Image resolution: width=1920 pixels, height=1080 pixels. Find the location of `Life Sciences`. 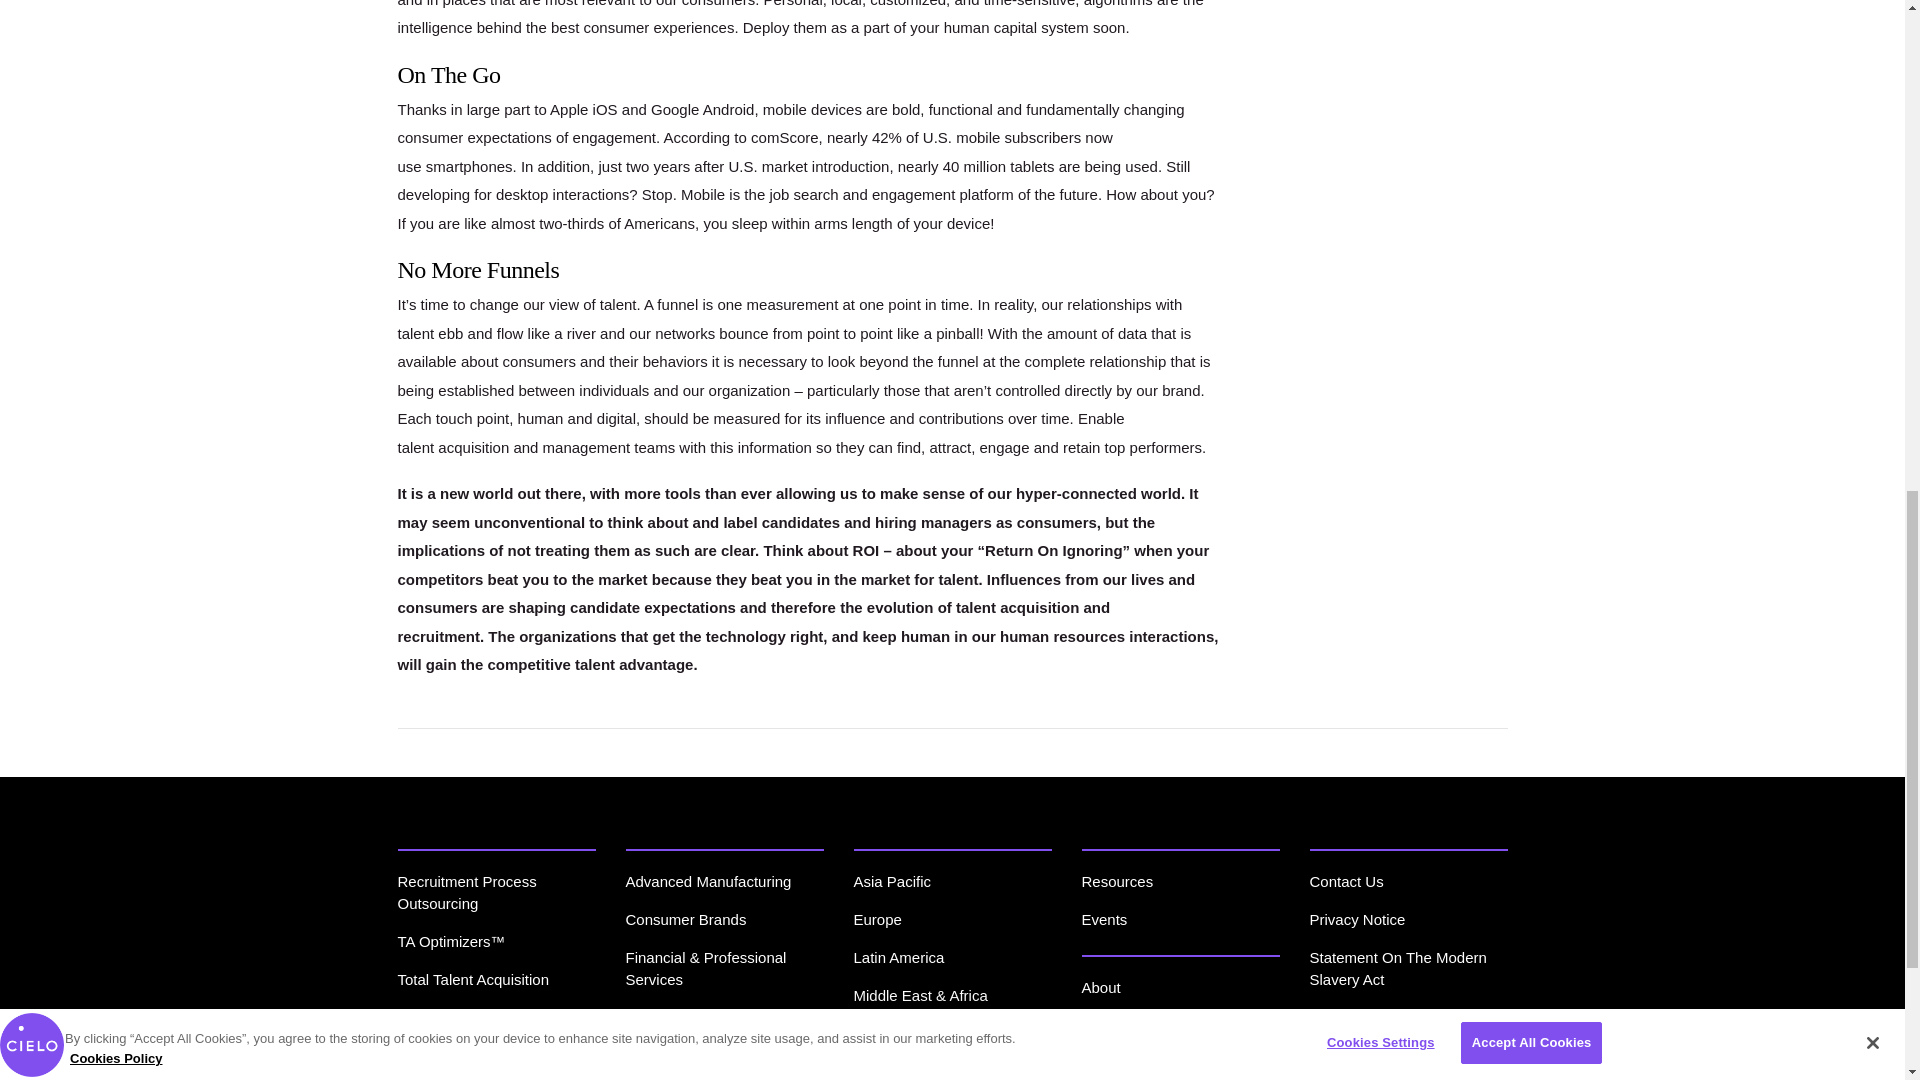

Life Sciences is located at coordinates (670, 1054).